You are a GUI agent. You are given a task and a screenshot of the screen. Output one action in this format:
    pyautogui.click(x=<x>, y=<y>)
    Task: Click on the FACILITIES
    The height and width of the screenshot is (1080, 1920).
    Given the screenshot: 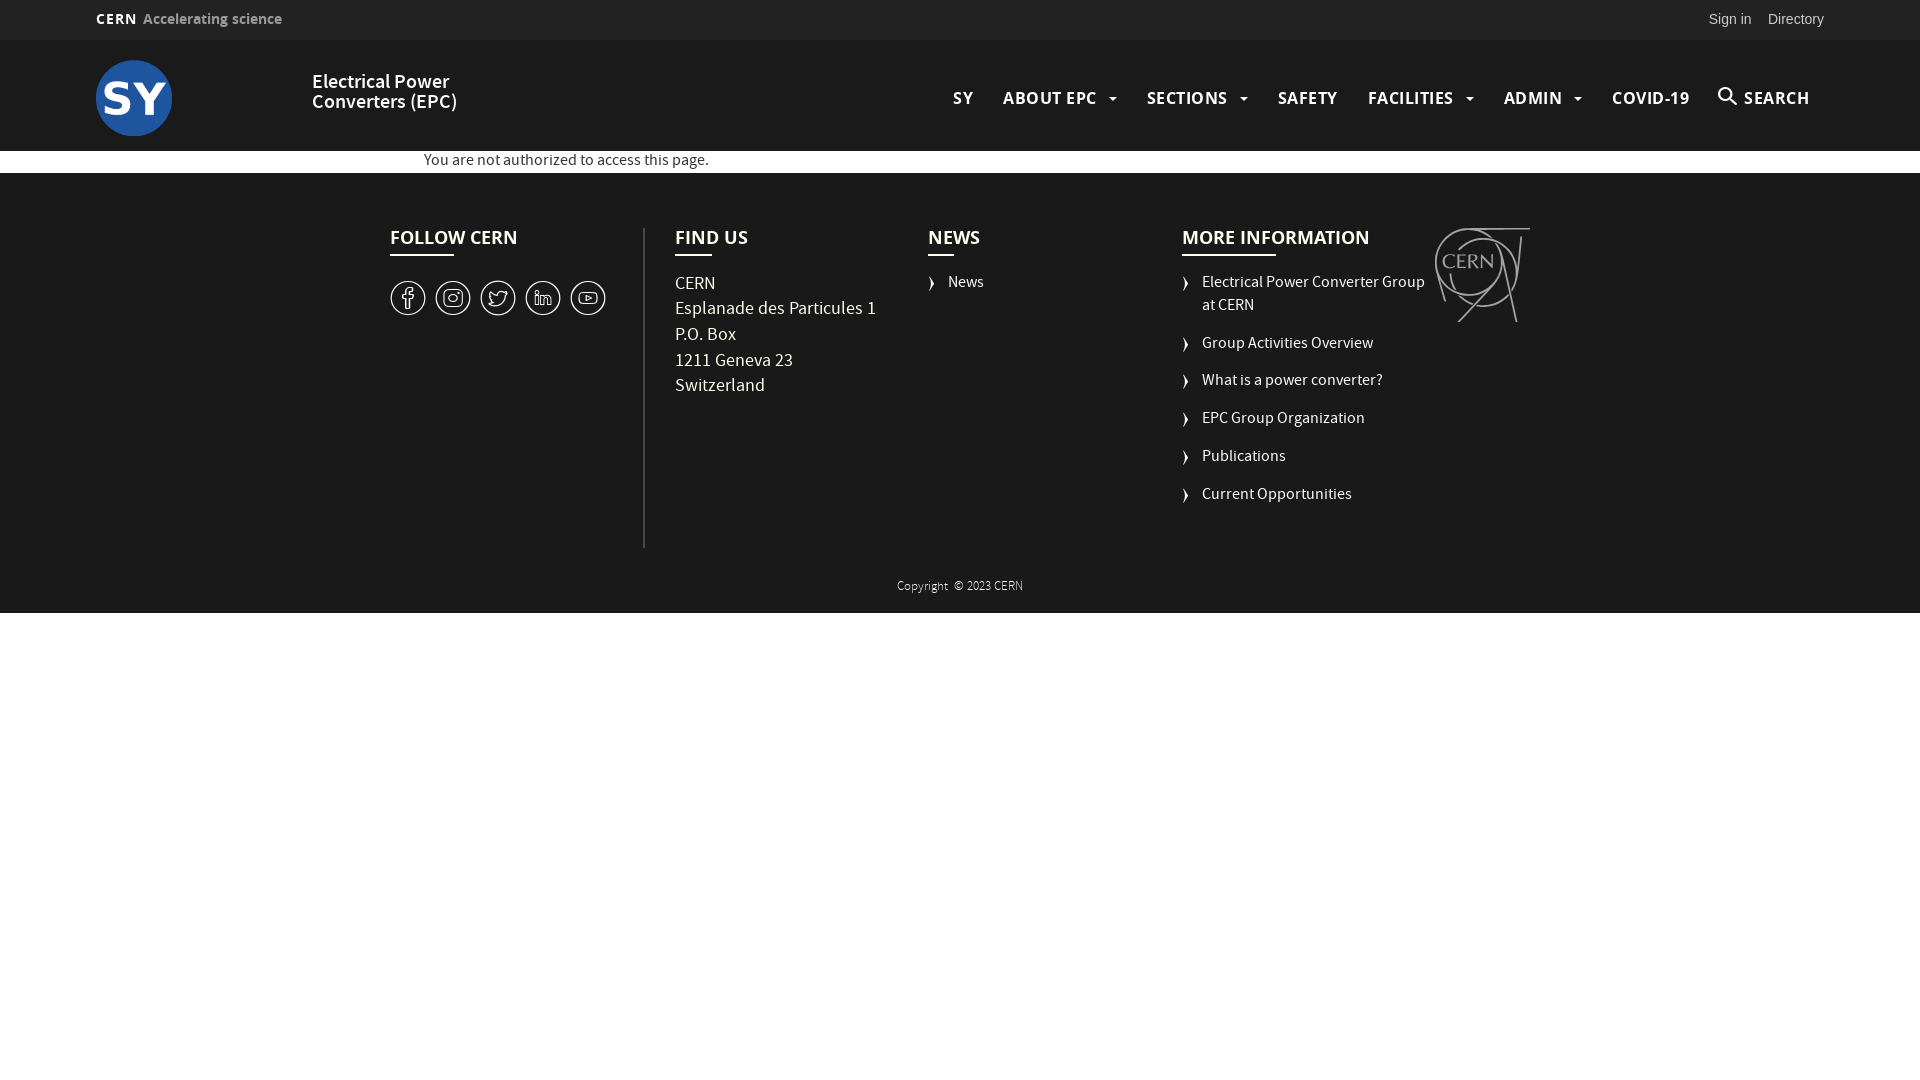 What is the action you would take?
    pyautogui.click(x=1411, y=98)
    